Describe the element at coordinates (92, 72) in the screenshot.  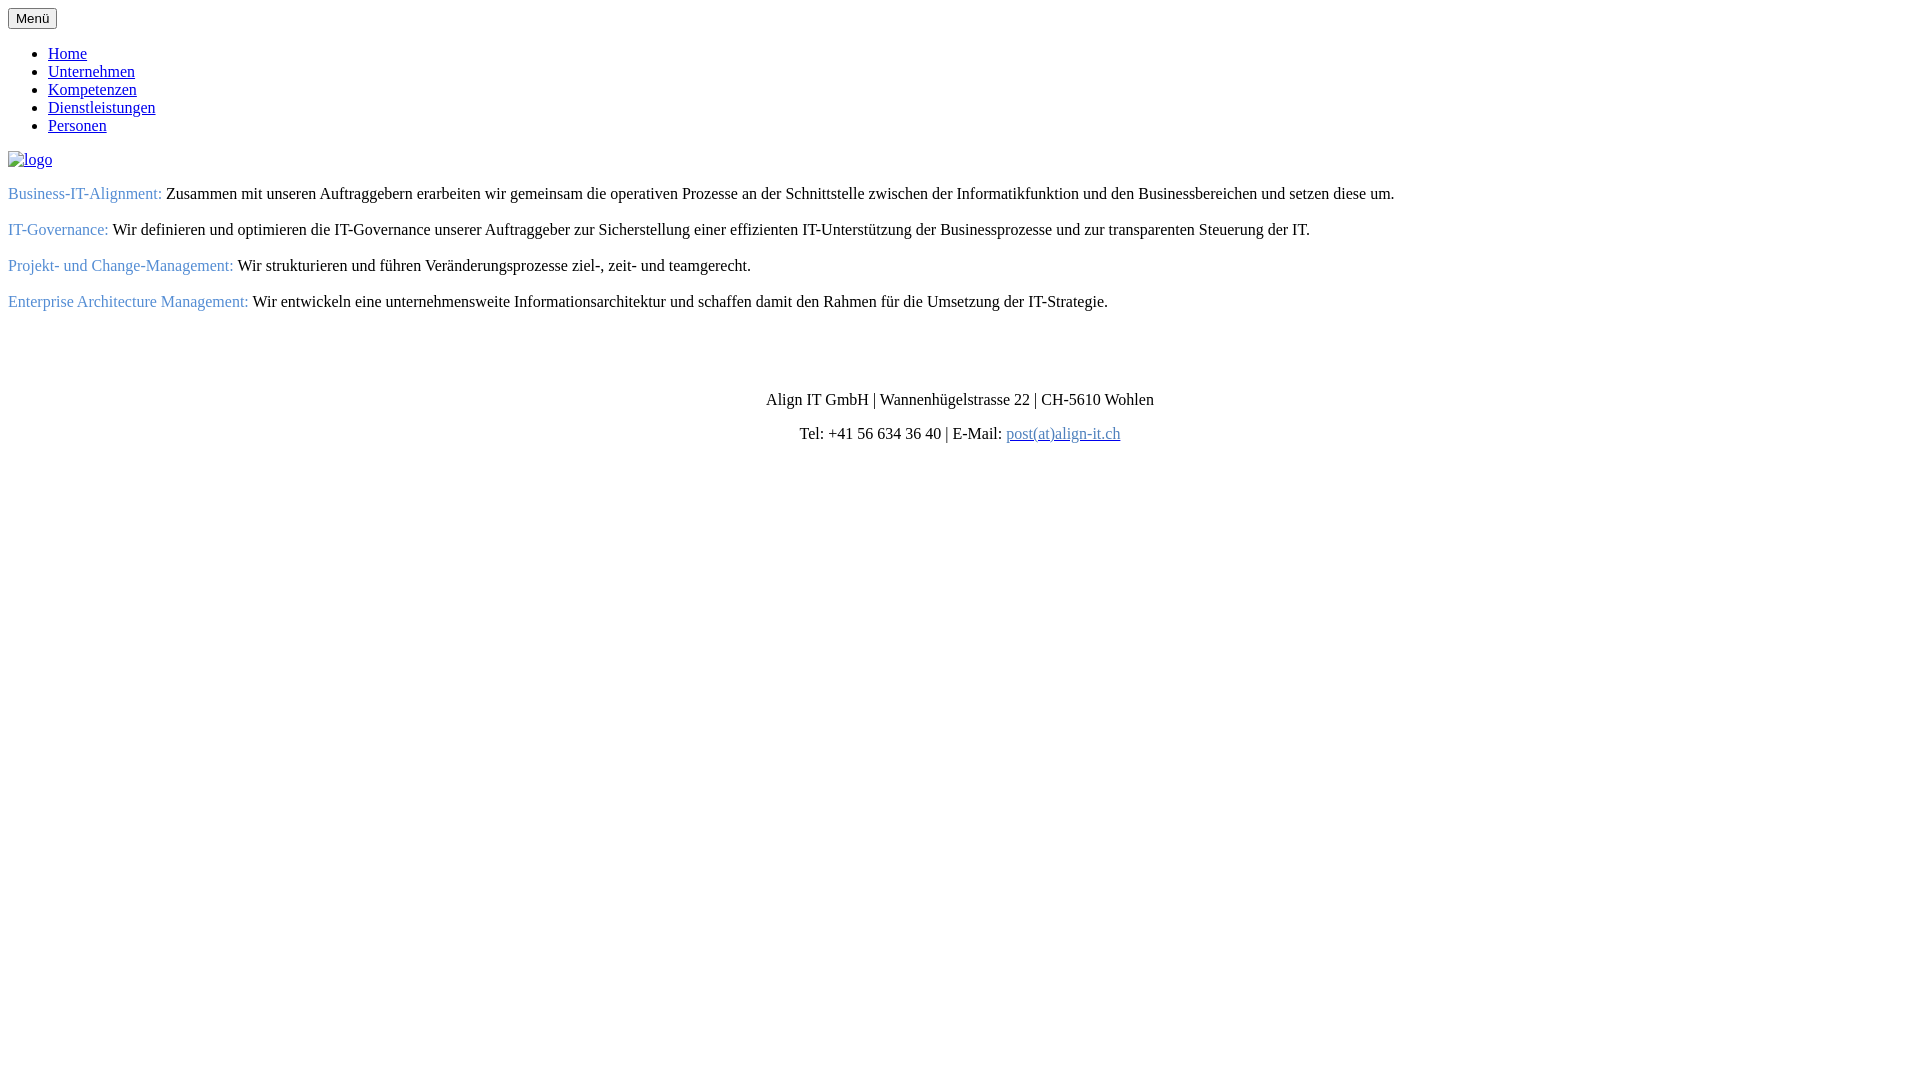
I see `Unternehmen` at that location.